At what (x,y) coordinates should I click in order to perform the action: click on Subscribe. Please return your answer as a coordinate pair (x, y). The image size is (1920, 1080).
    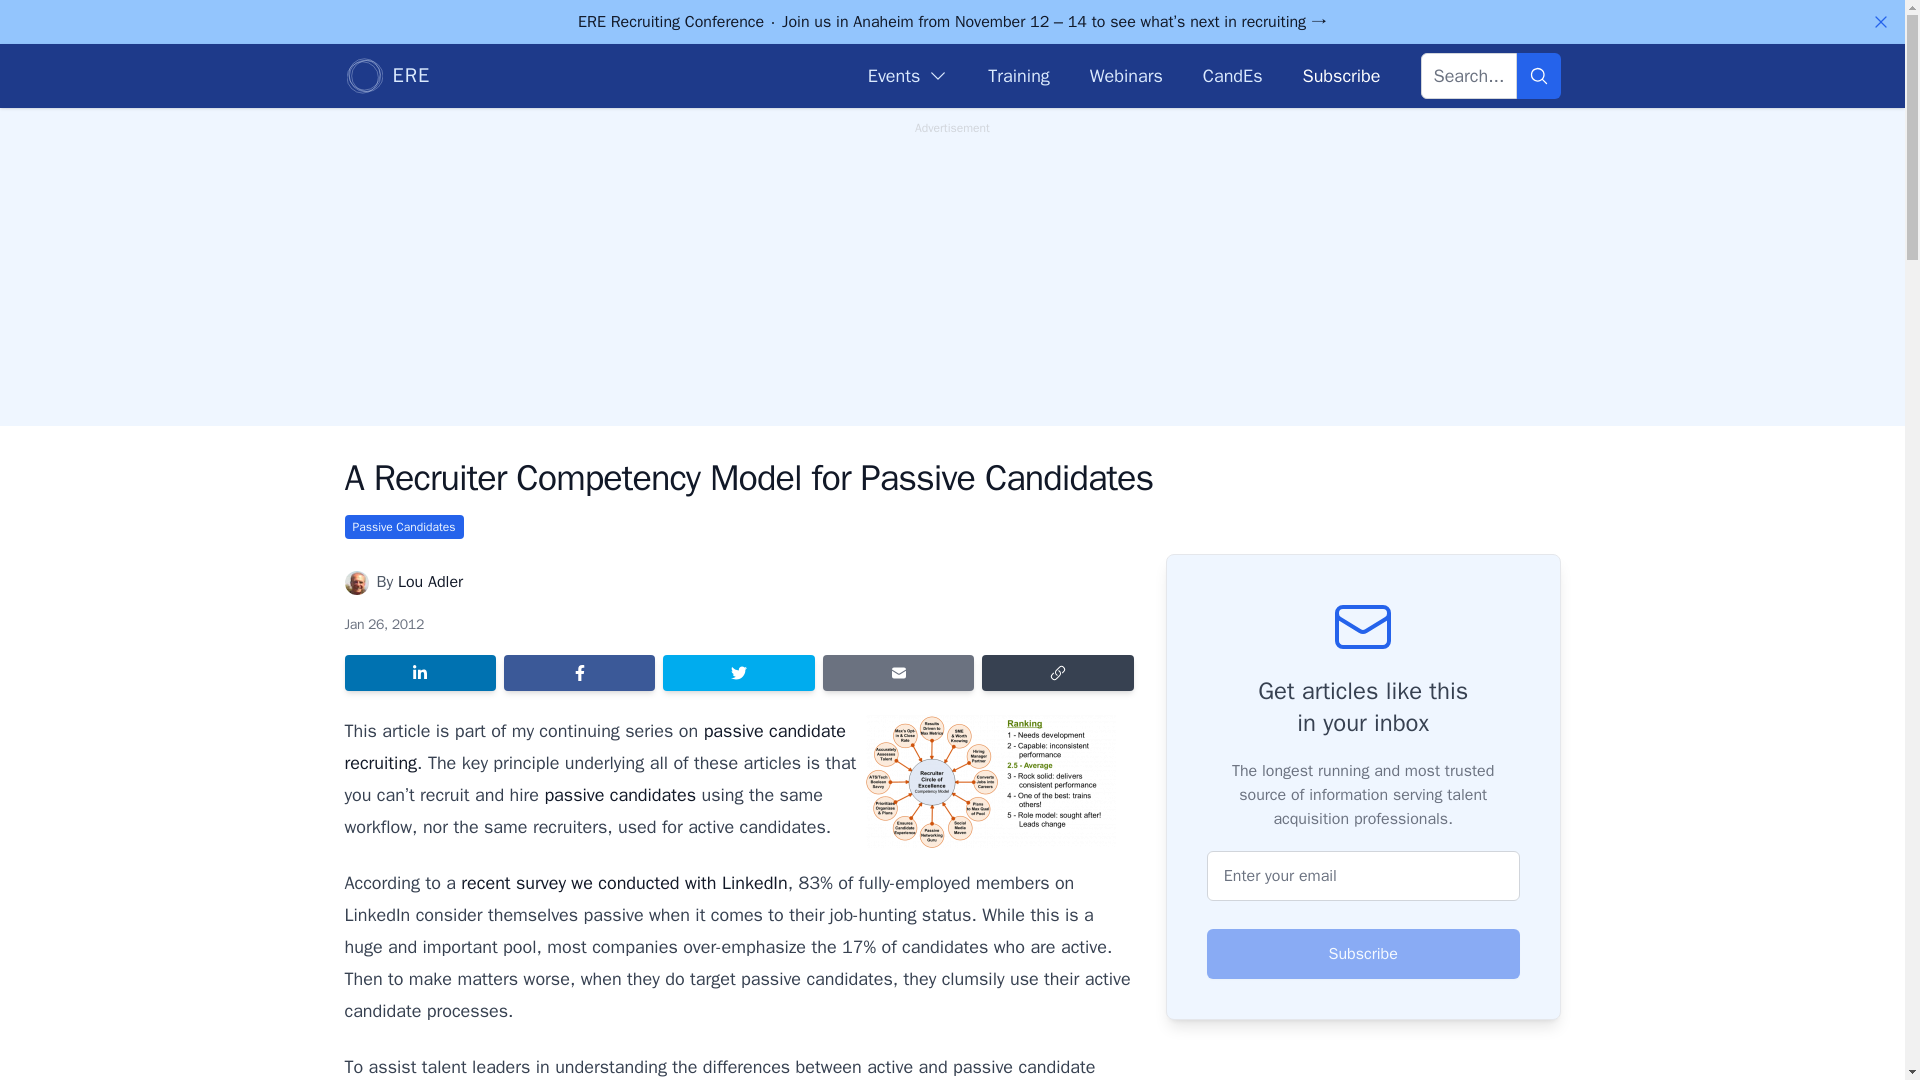
    Looking at the image, I should click on (1340, 75).